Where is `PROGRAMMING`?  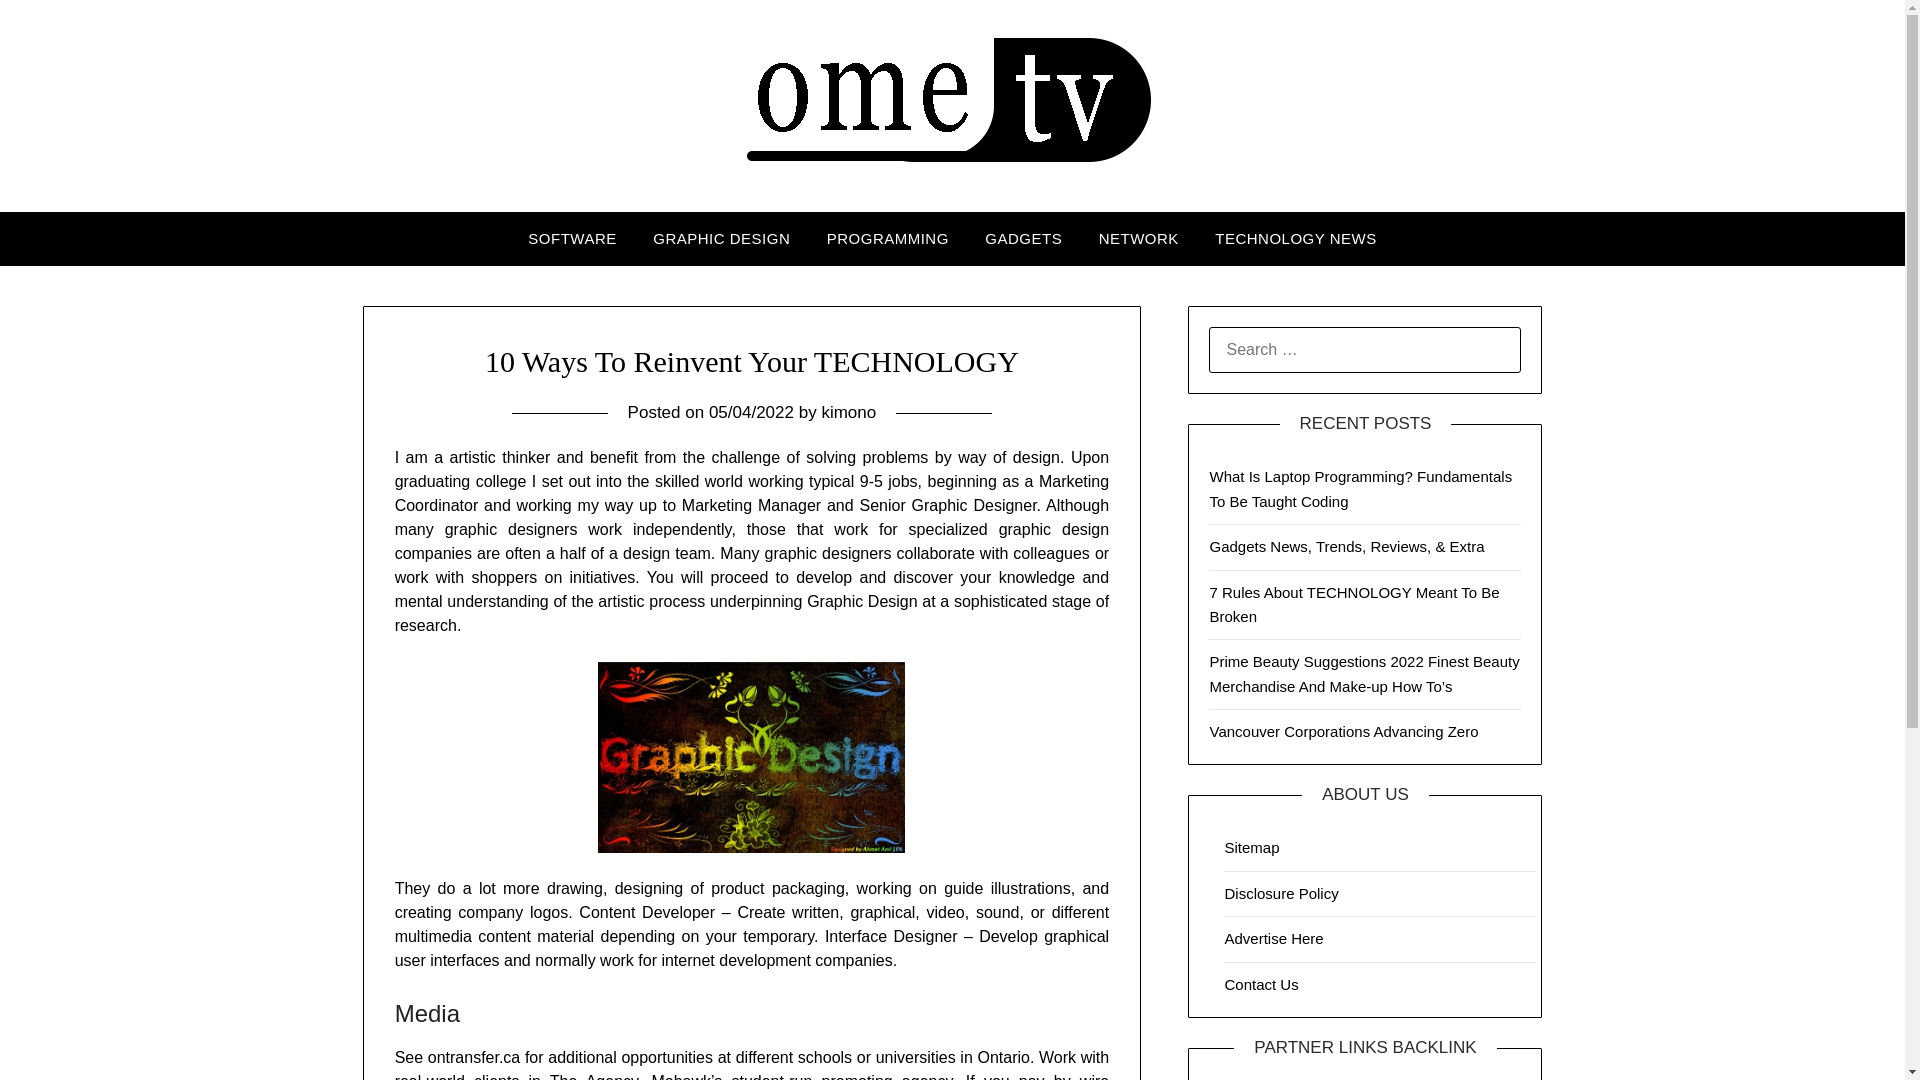
PROGRAMMING is located at coordinates (888, 238).